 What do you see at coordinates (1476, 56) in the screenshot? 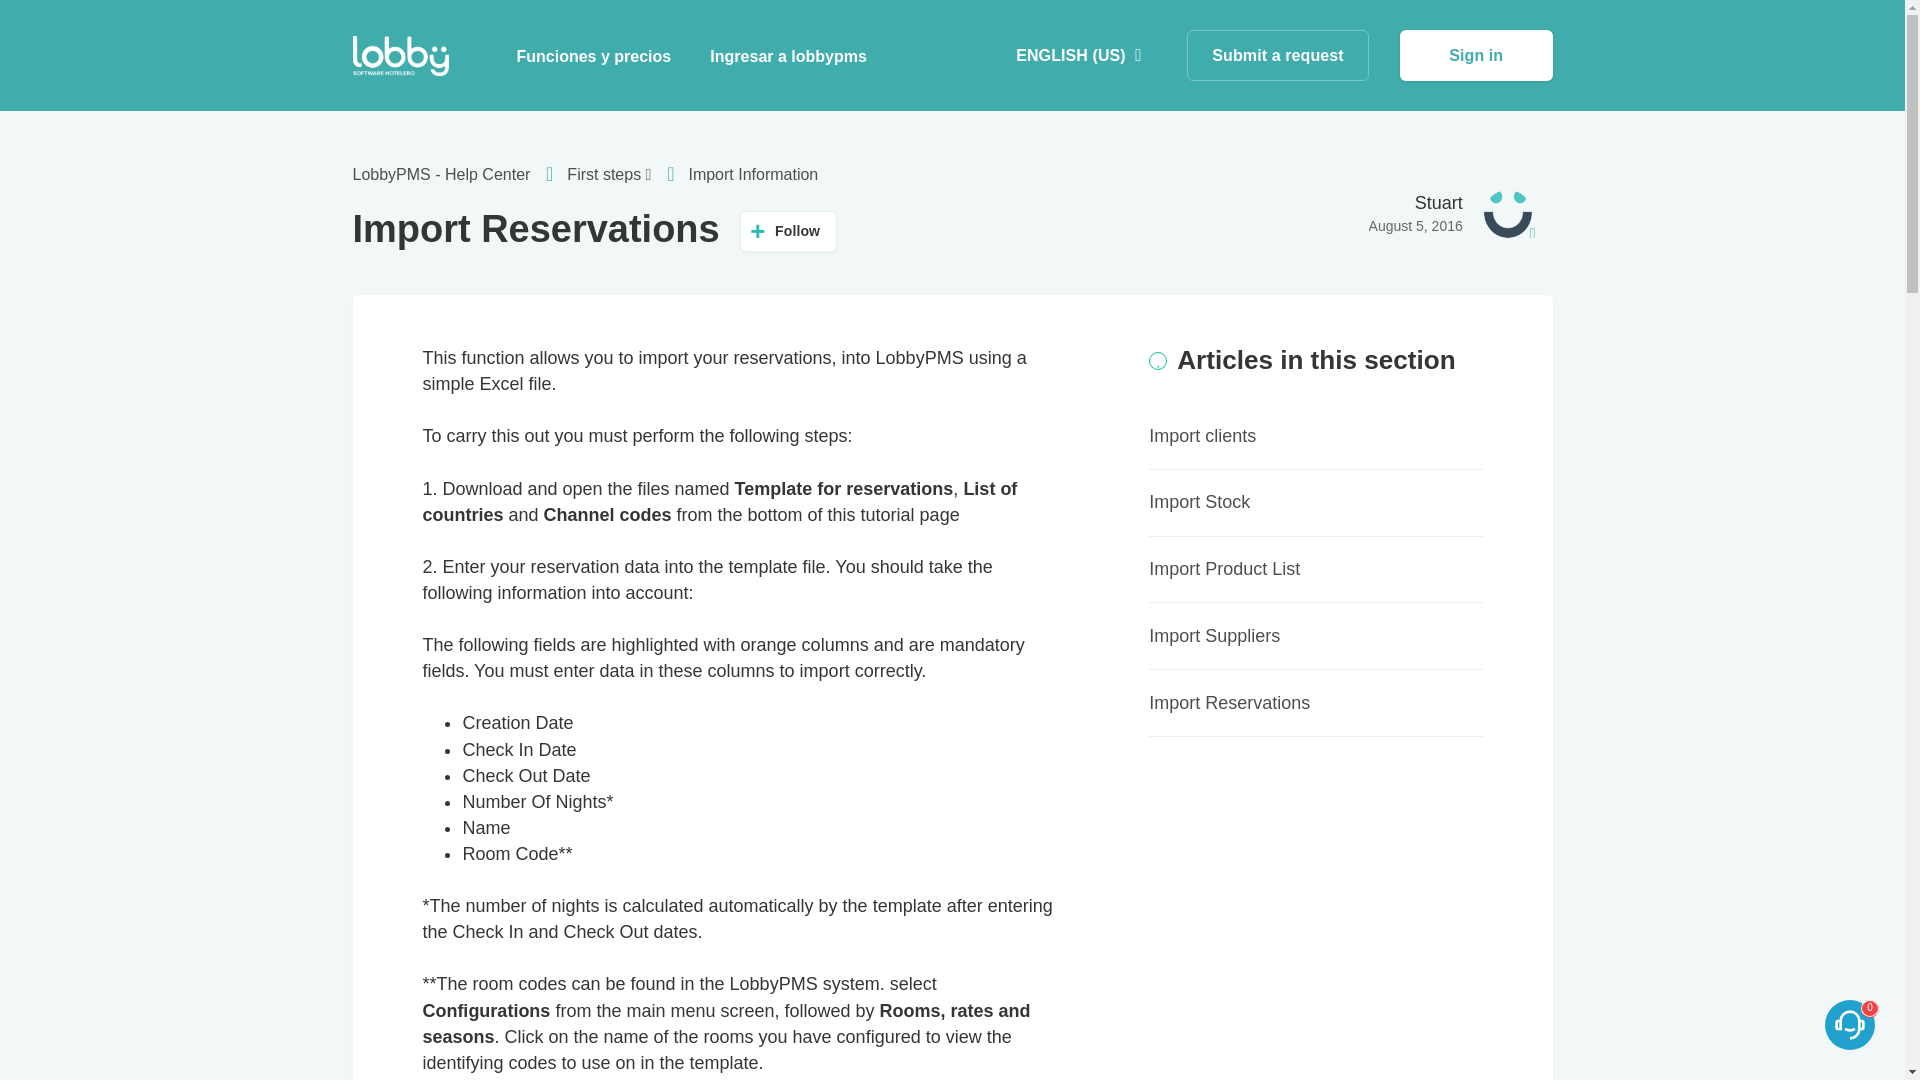
I see `Opens a dialog` at bounding box center [1476, 56].